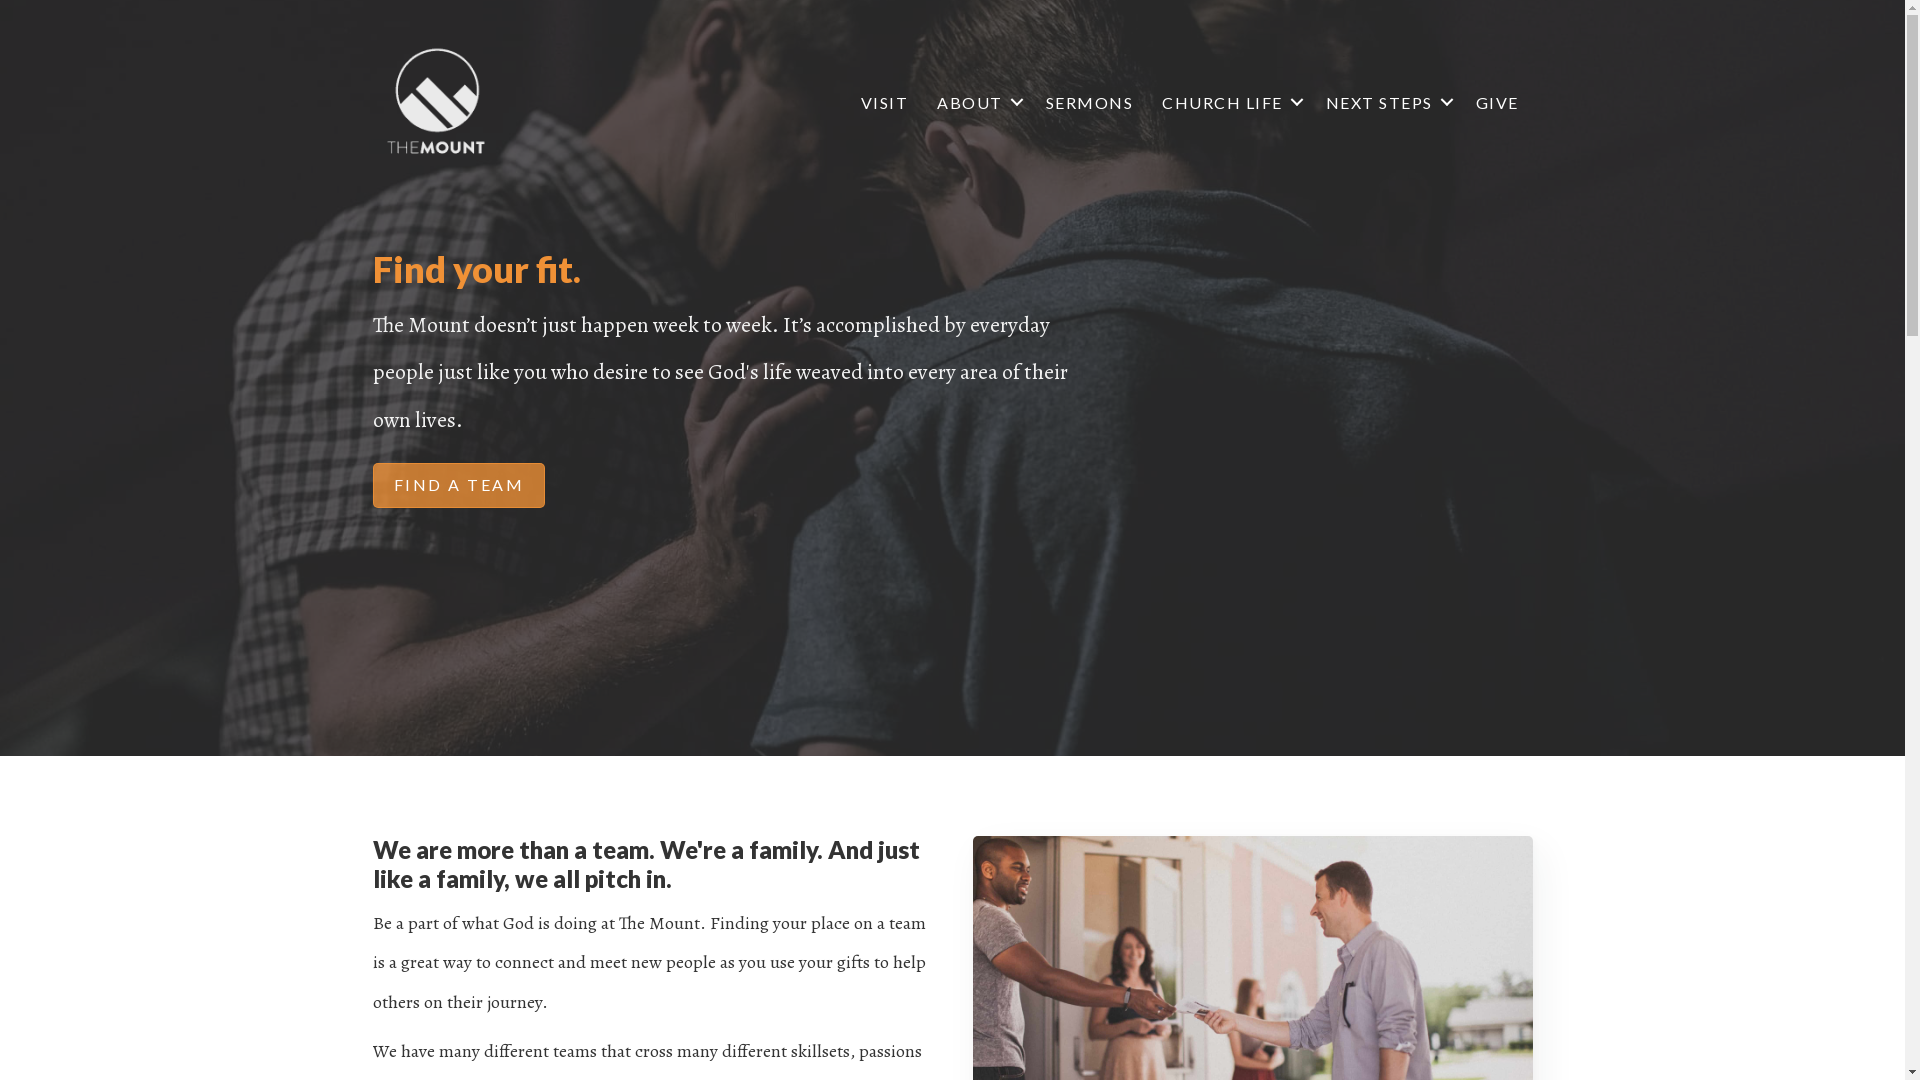 This screenshot has width=1920, height=1080. Describe the element at coordinates (885, 102) in the screenshot. I see `VISIT` at that location.